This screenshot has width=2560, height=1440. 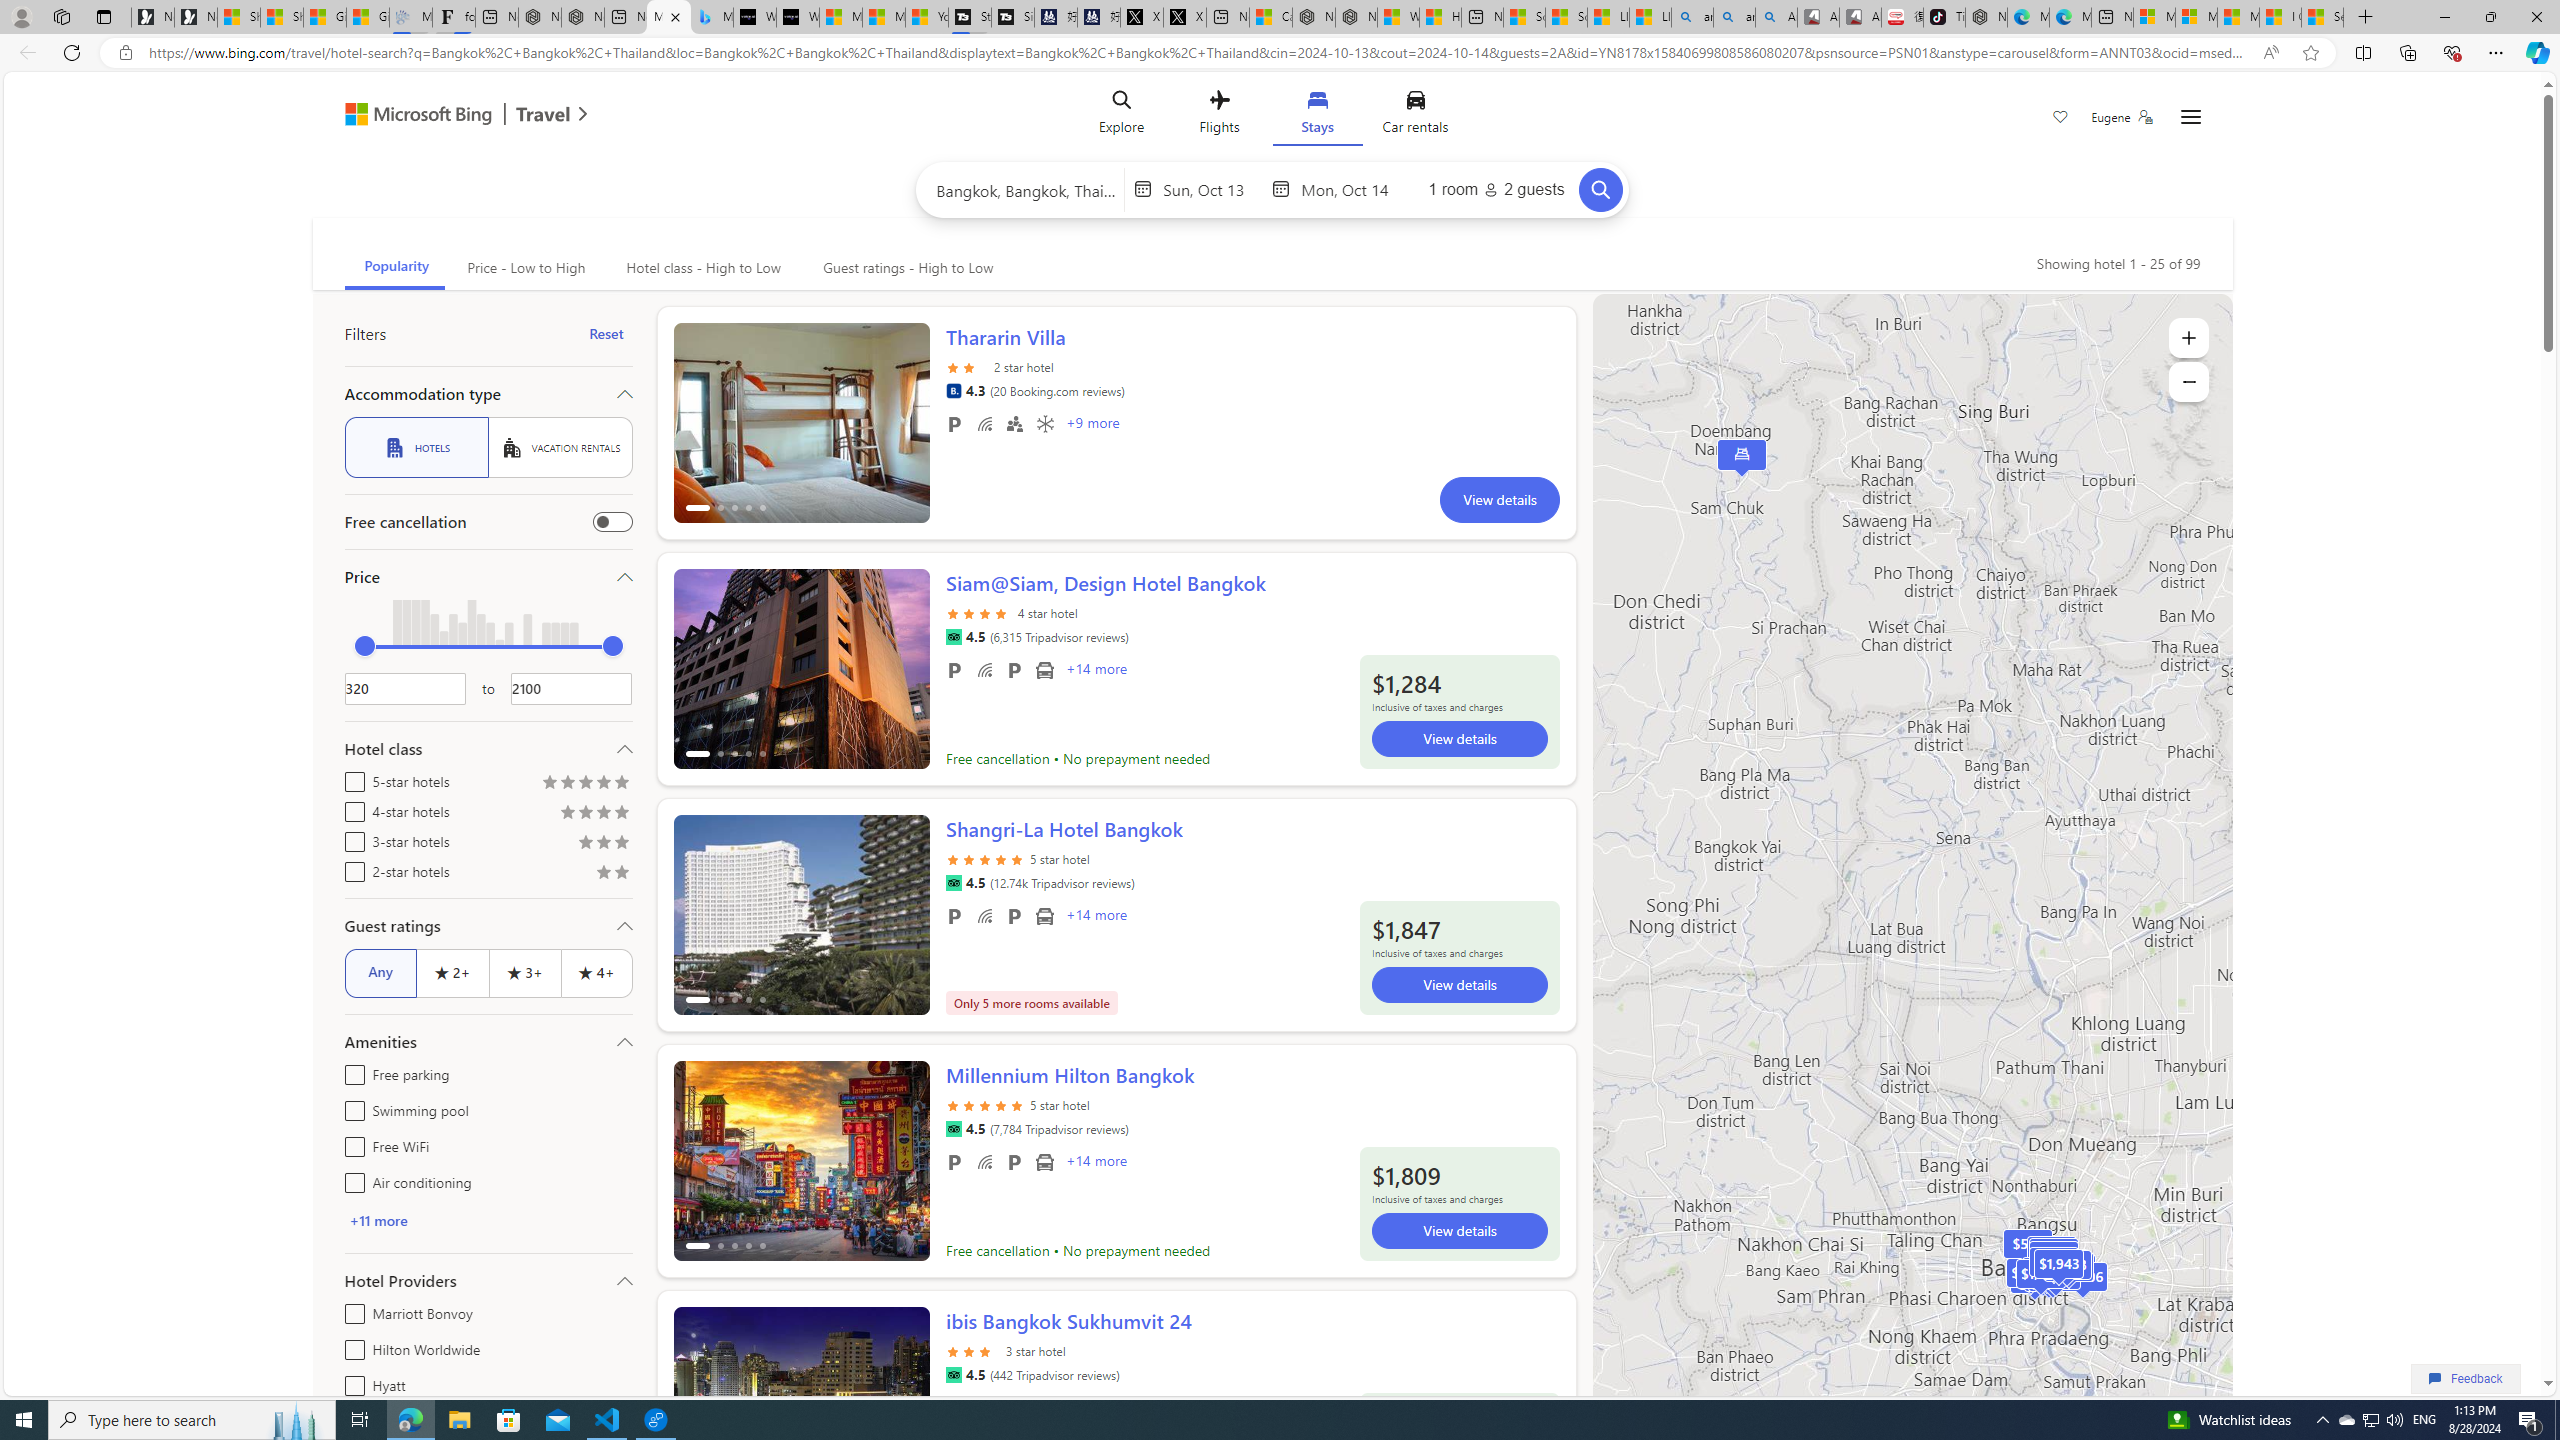 What do you see at coordinates (416, 448) in the screenshot?
I see `HOTELS` at bounding box center [416, 448].